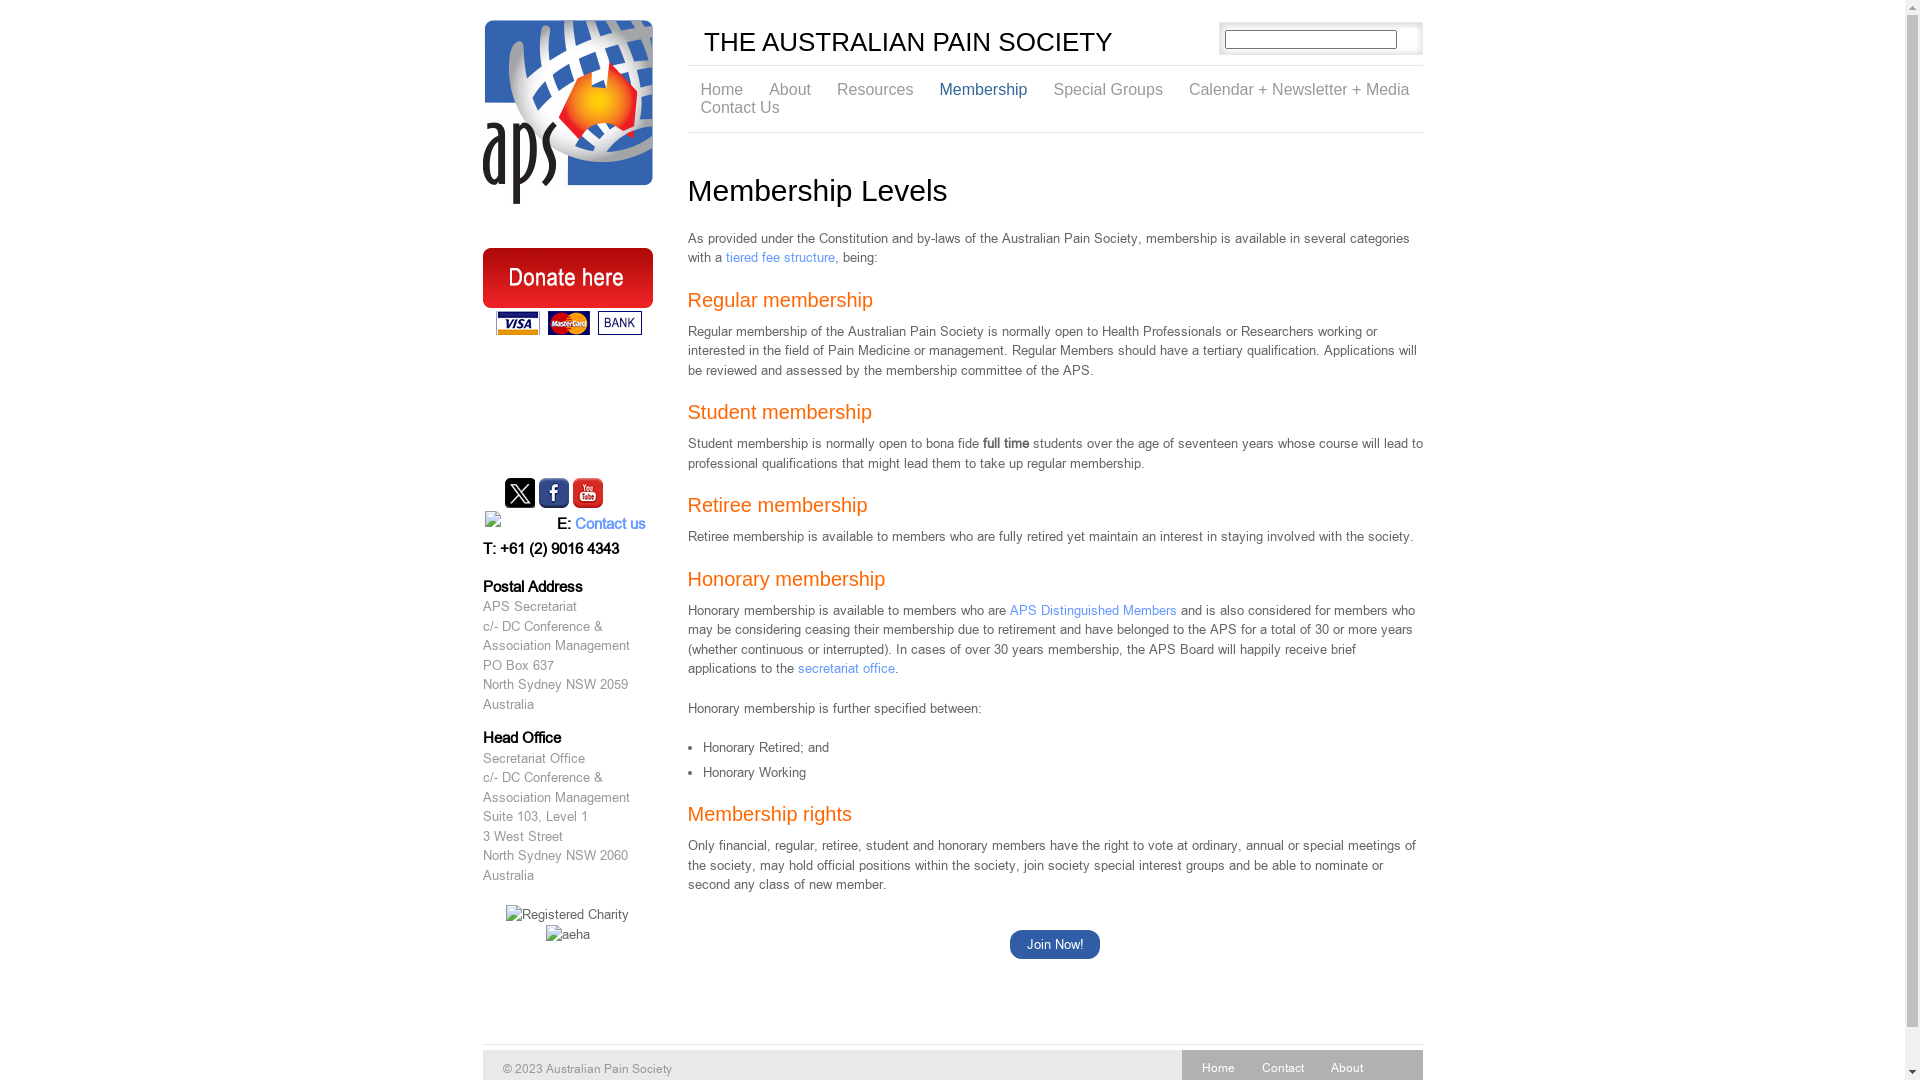 The image size is (1920, 1080). Describe the element at coordinates (740, 108) in the screenshot. I see `Contact Us` at that location.